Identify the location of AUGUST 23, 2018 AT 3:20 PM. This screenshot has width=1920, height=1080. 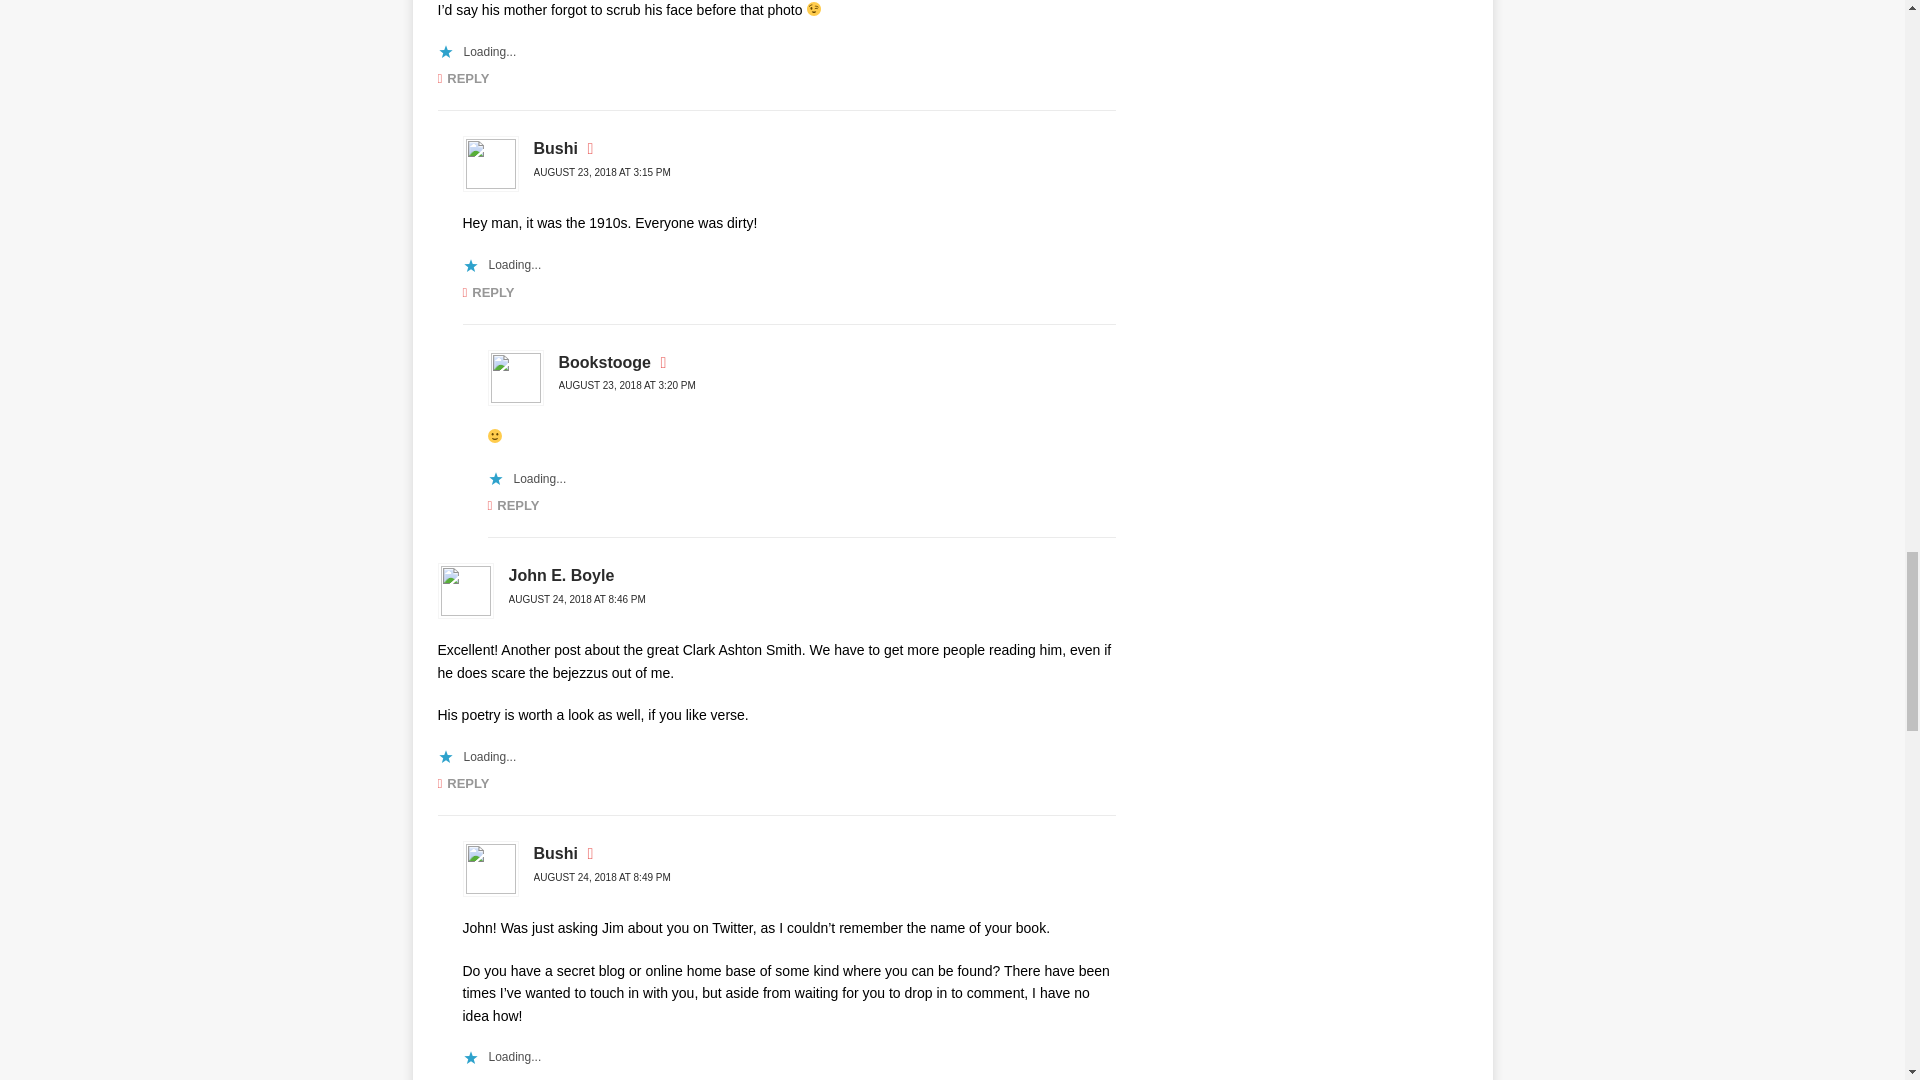
(626, 385).